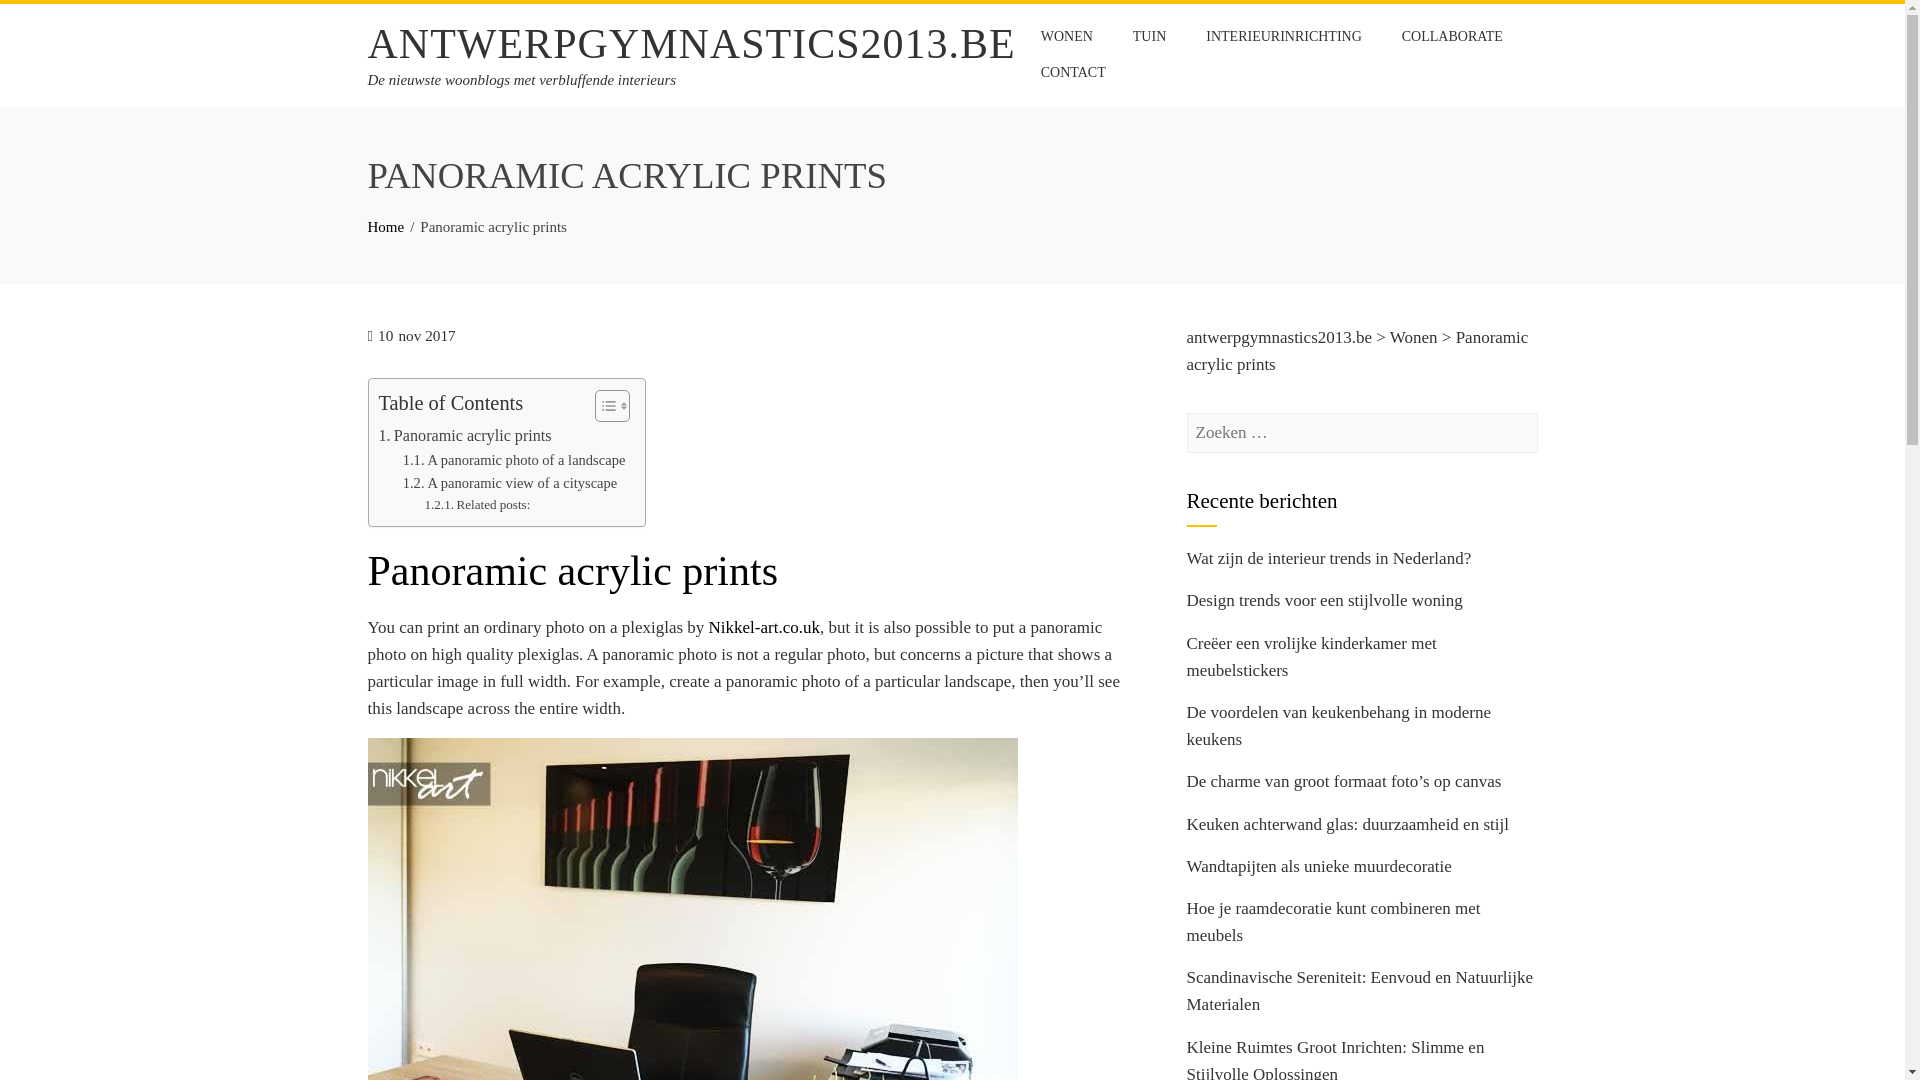 Image resolution: width=1920 pixels, height=1080 pixels. I want to click on Keuken achterwand glas: duurzaamheid en stijl, so click(1346, 824).